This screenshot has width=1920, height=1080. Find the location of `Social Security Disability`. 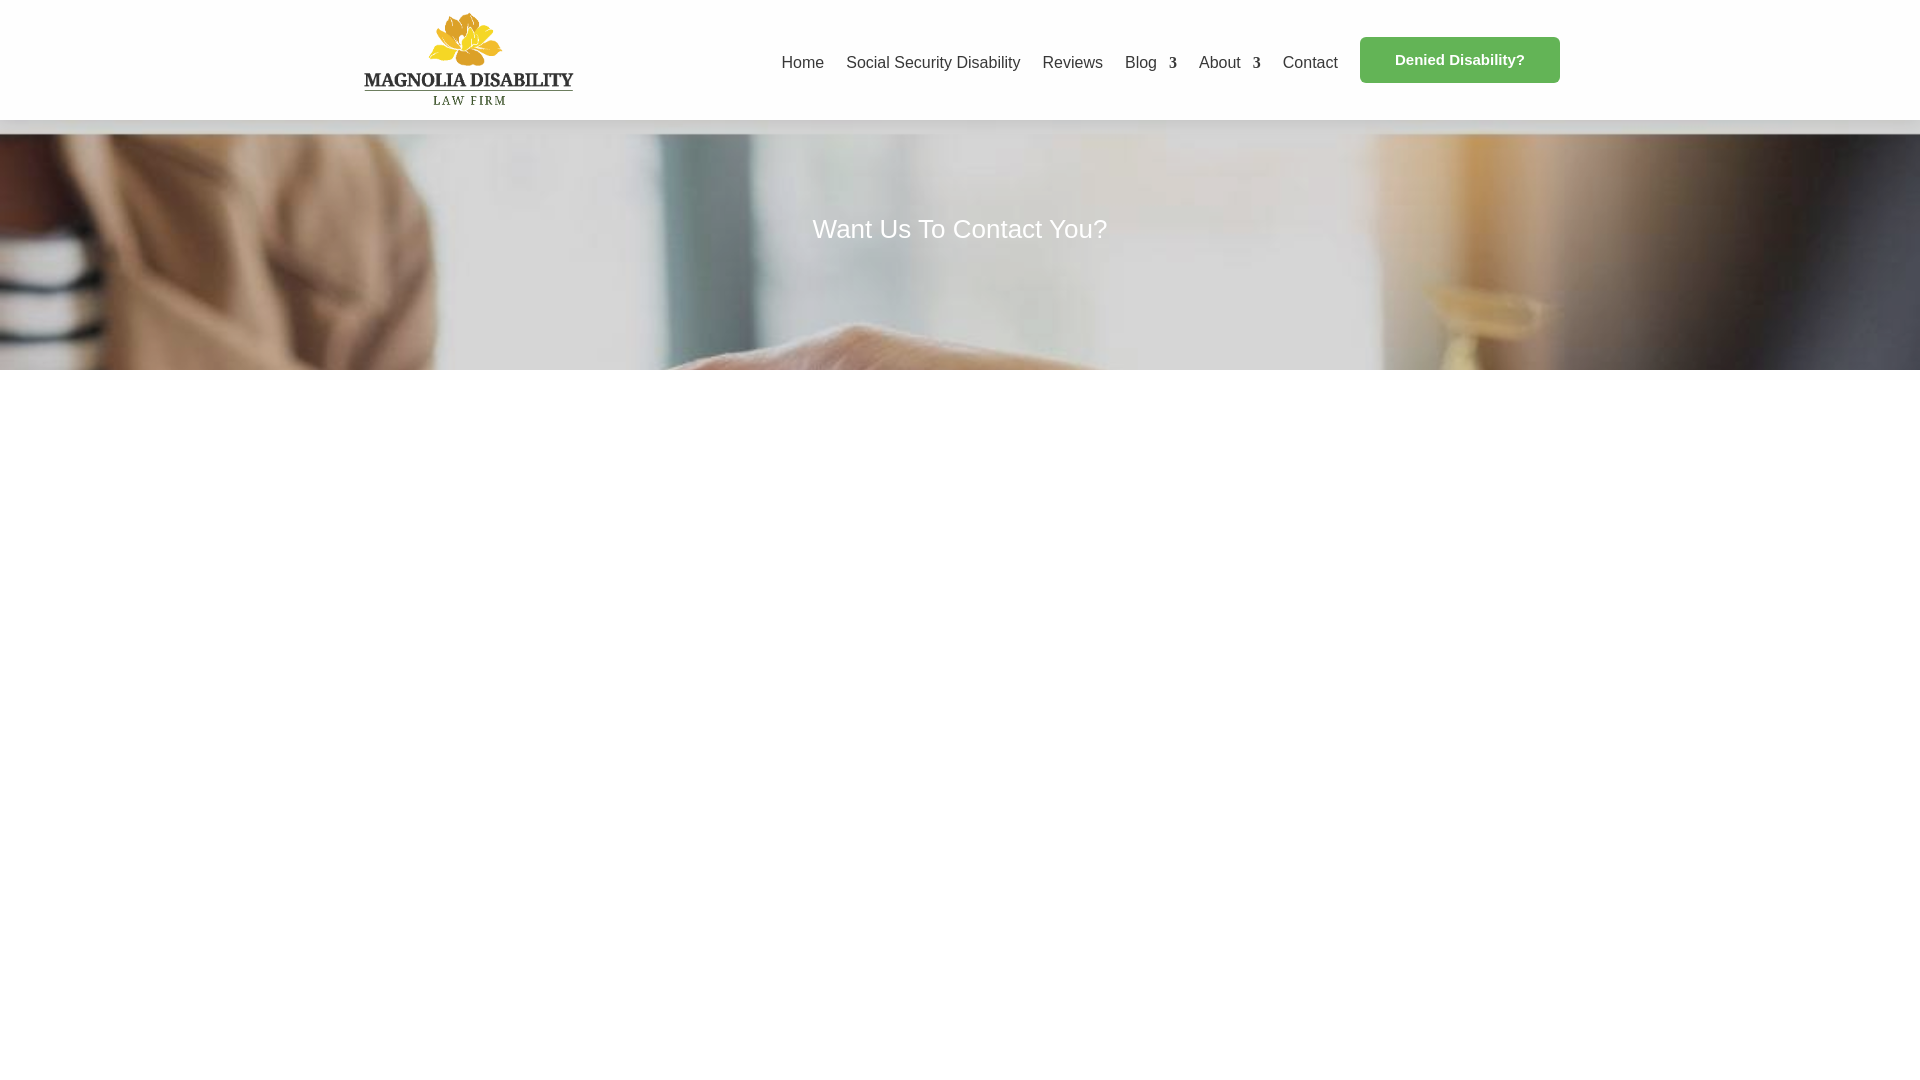

Social Security Disability is located at coordinates (932, 78).